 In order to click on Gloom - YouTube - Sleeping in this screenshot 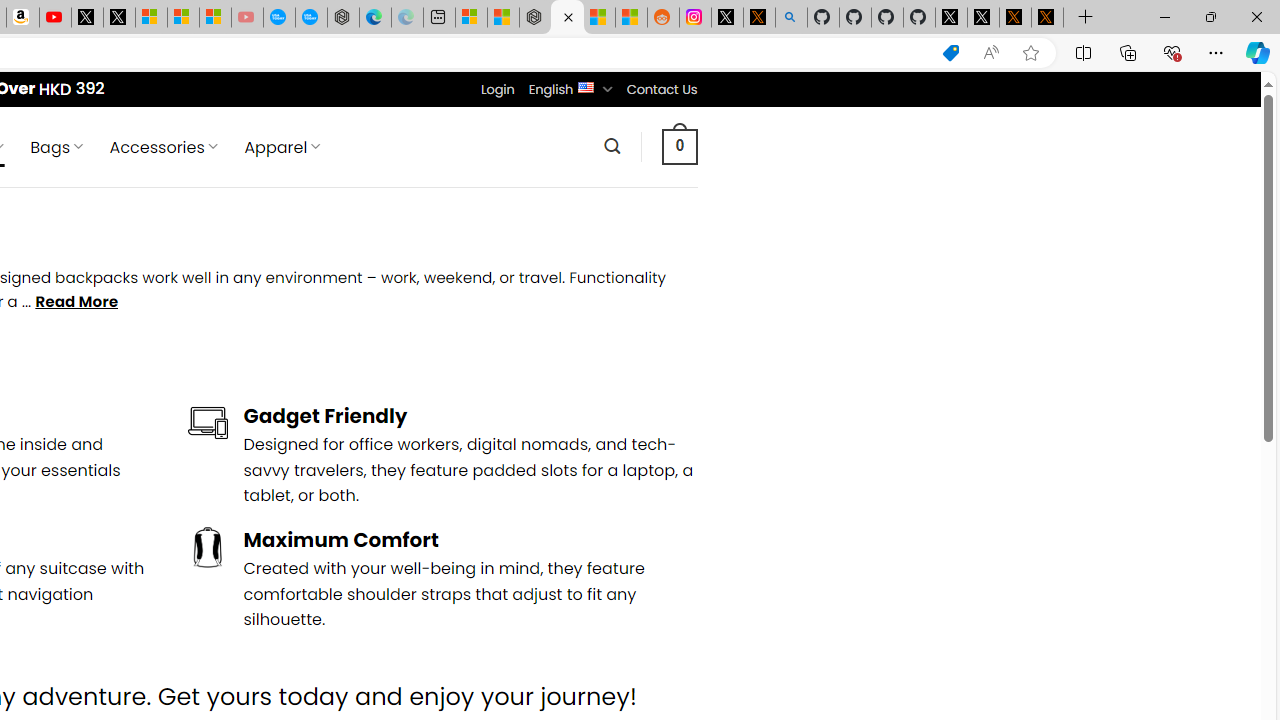, I will do `click(246, 18)`.